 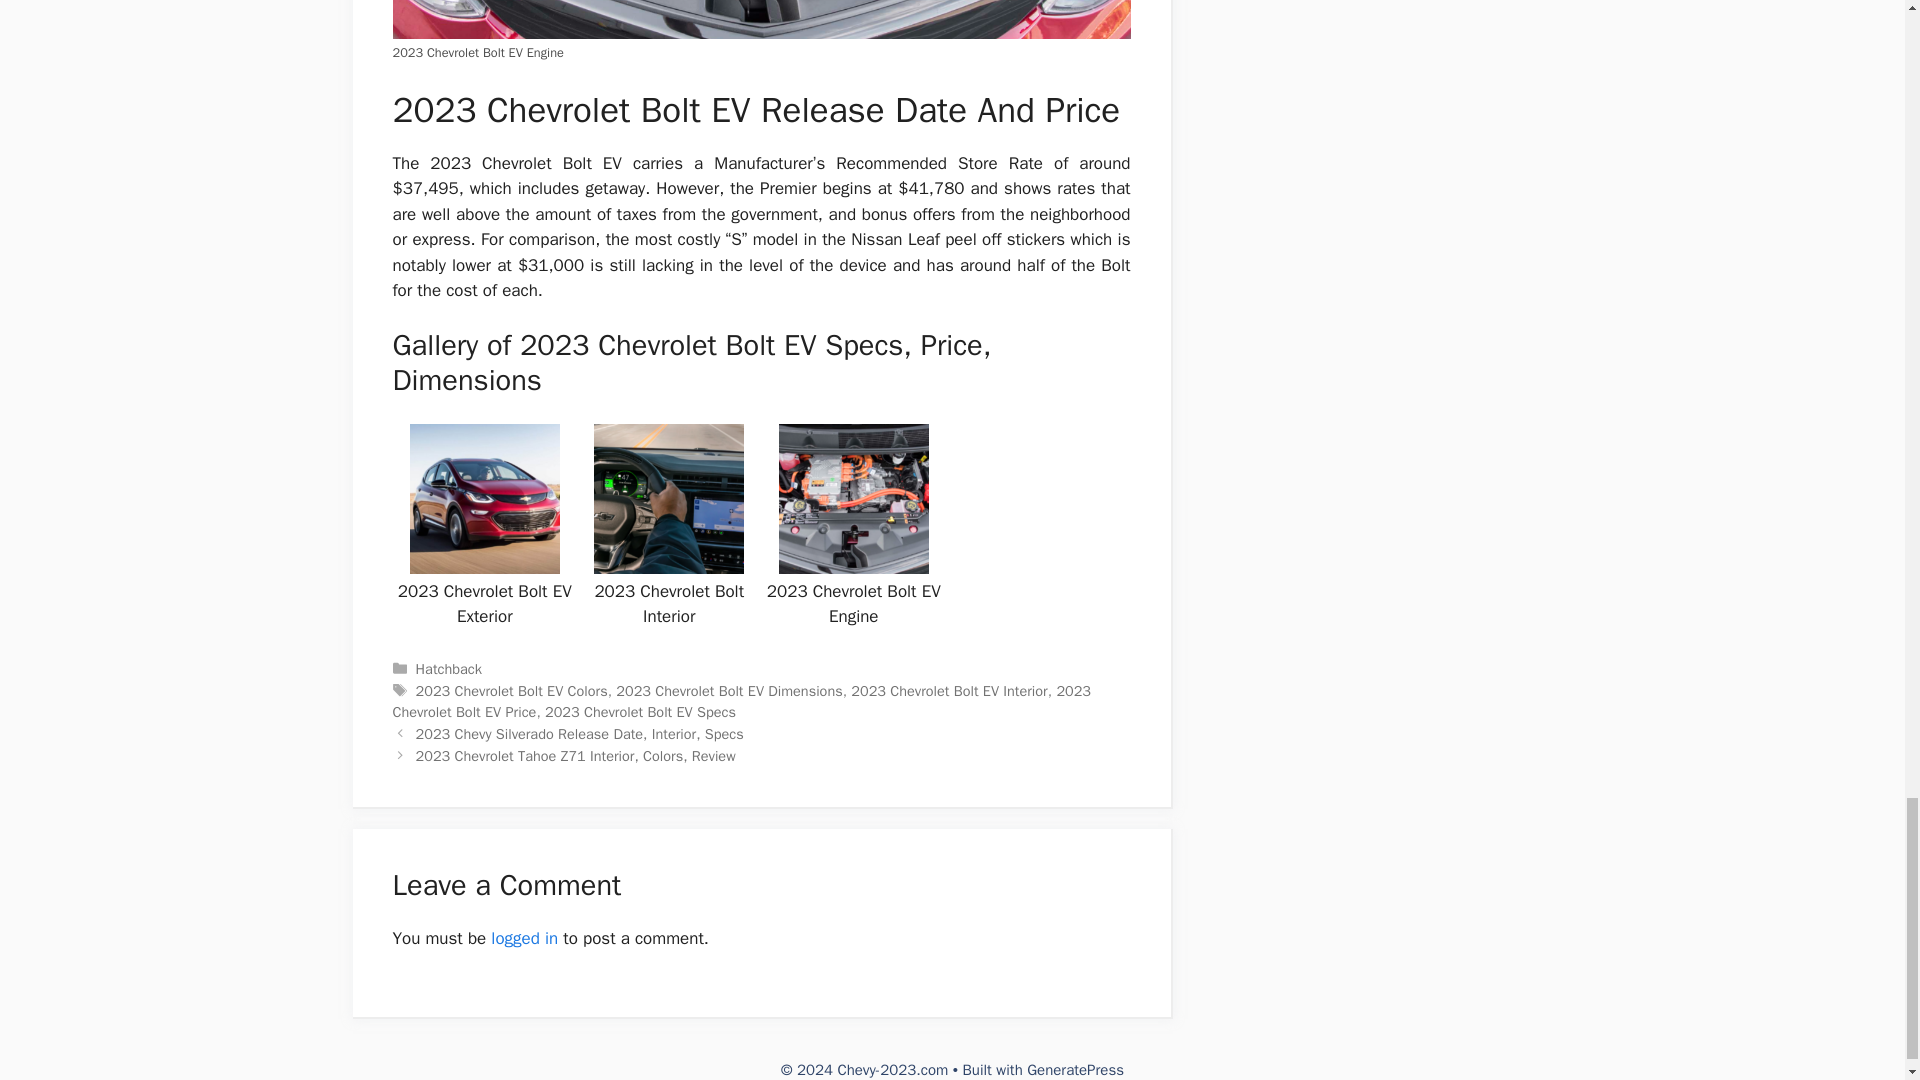 What do you see at coordinates (512, 690) in the screenshot?
I see `2023 Chevrolet Bolt EV Colors` at bounding box center [512, 690].